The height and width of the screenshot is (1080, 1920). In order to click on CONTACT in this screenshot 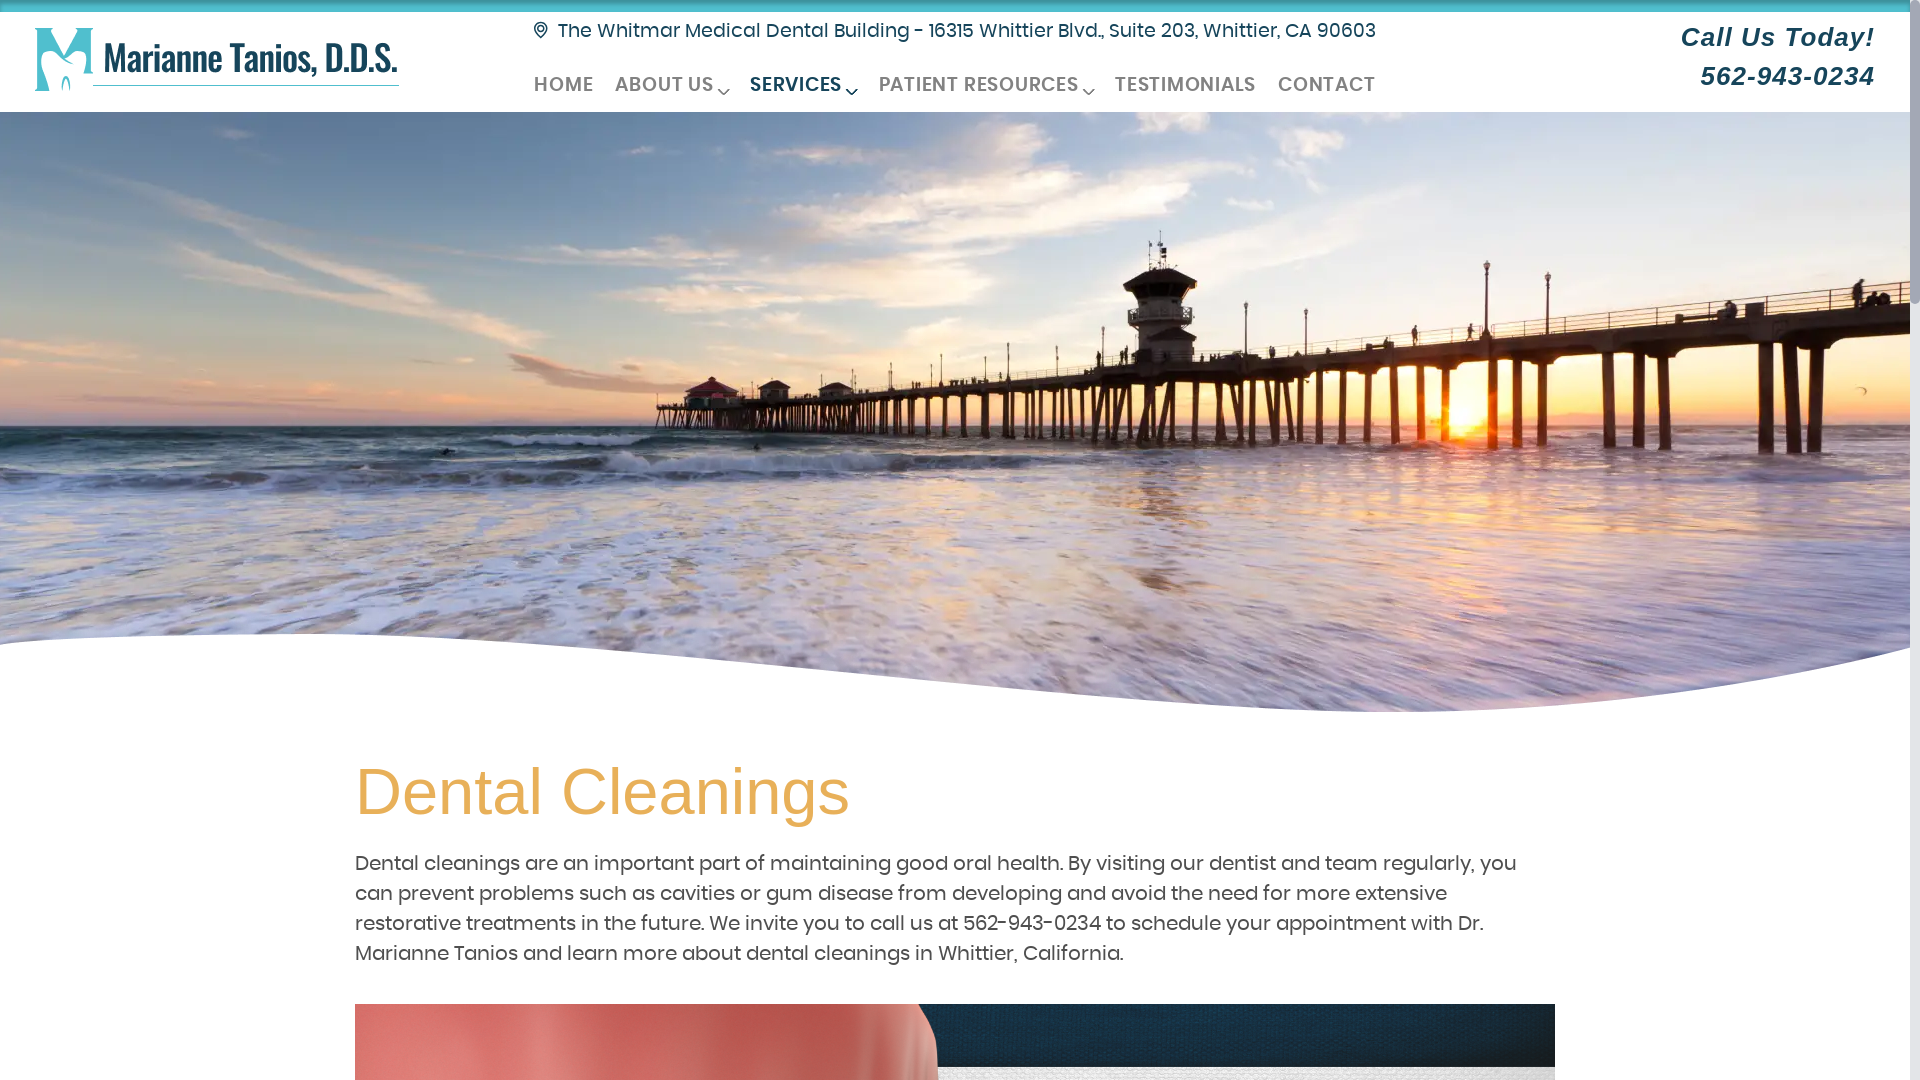, I will do `click(1326, 86)`.